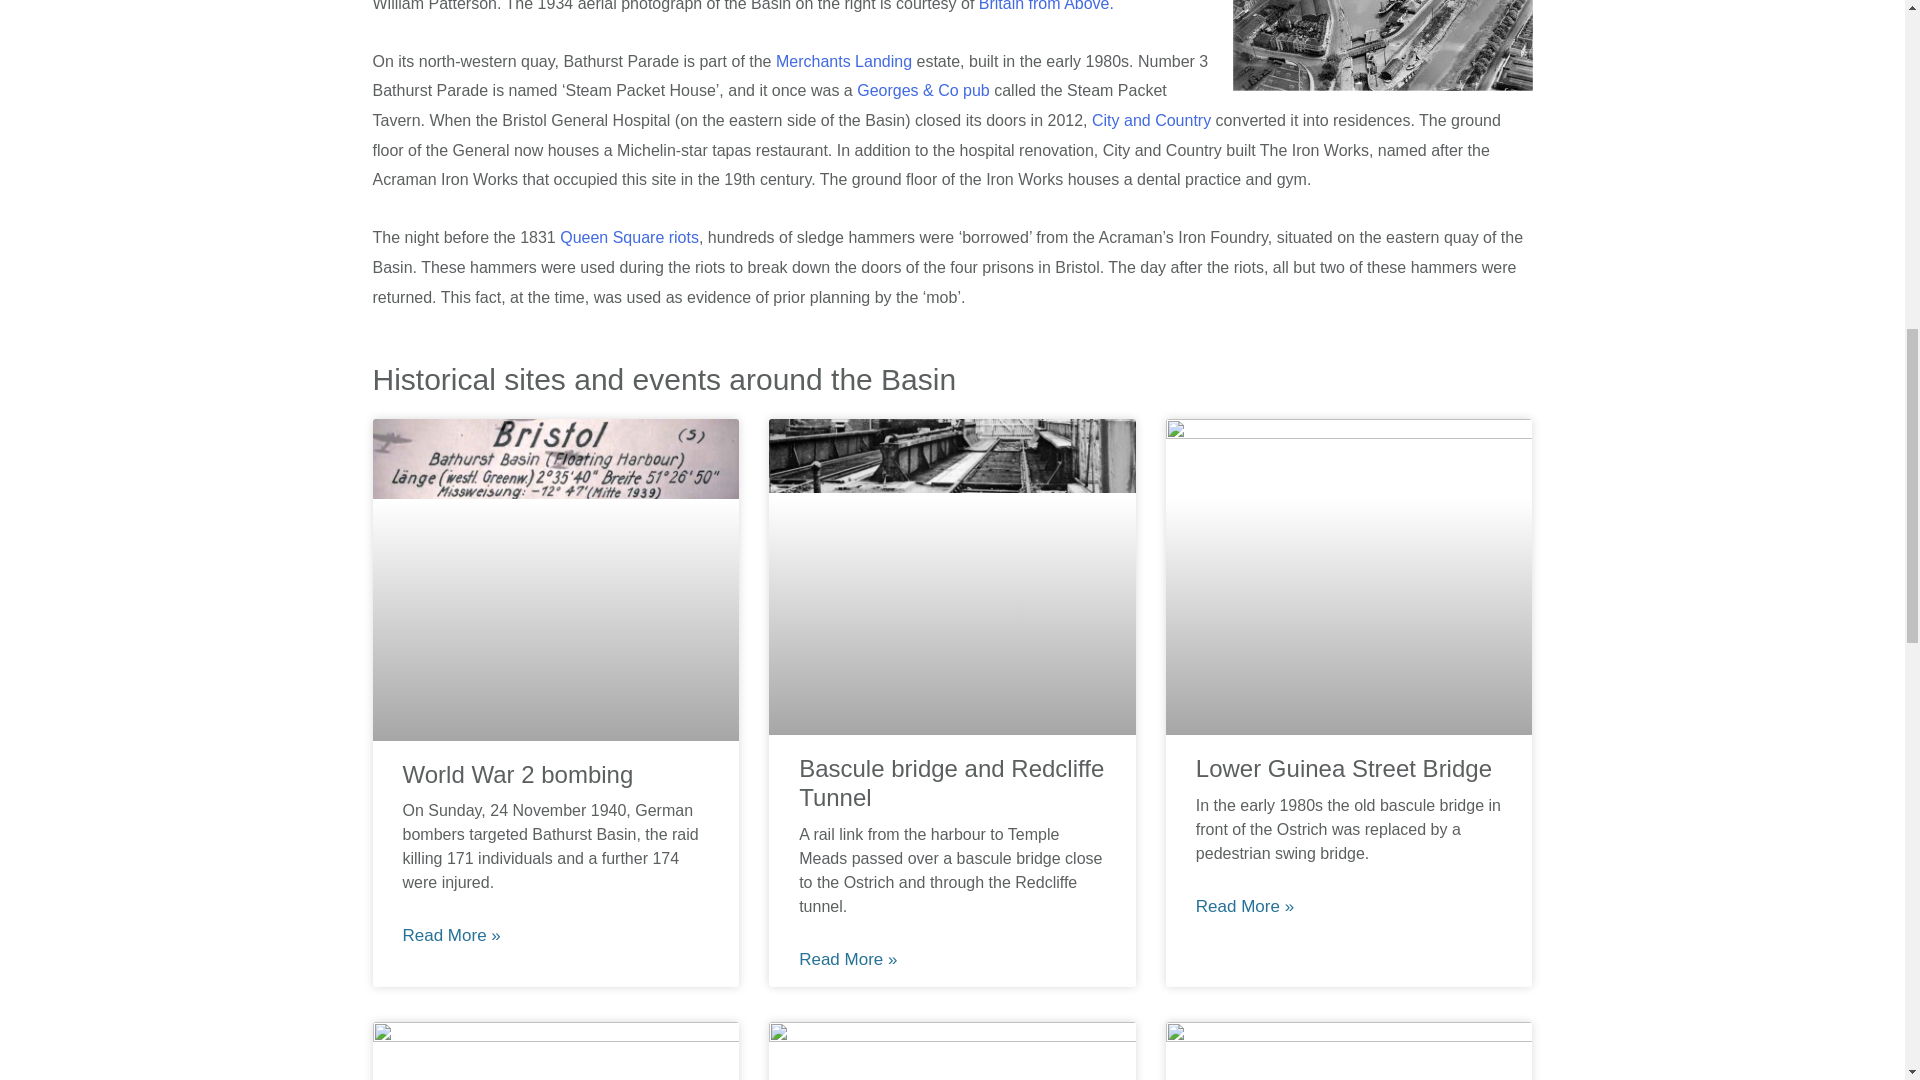 The image size is (1920, 1080). I want to click on Merchants Landing, so click(844, 61).